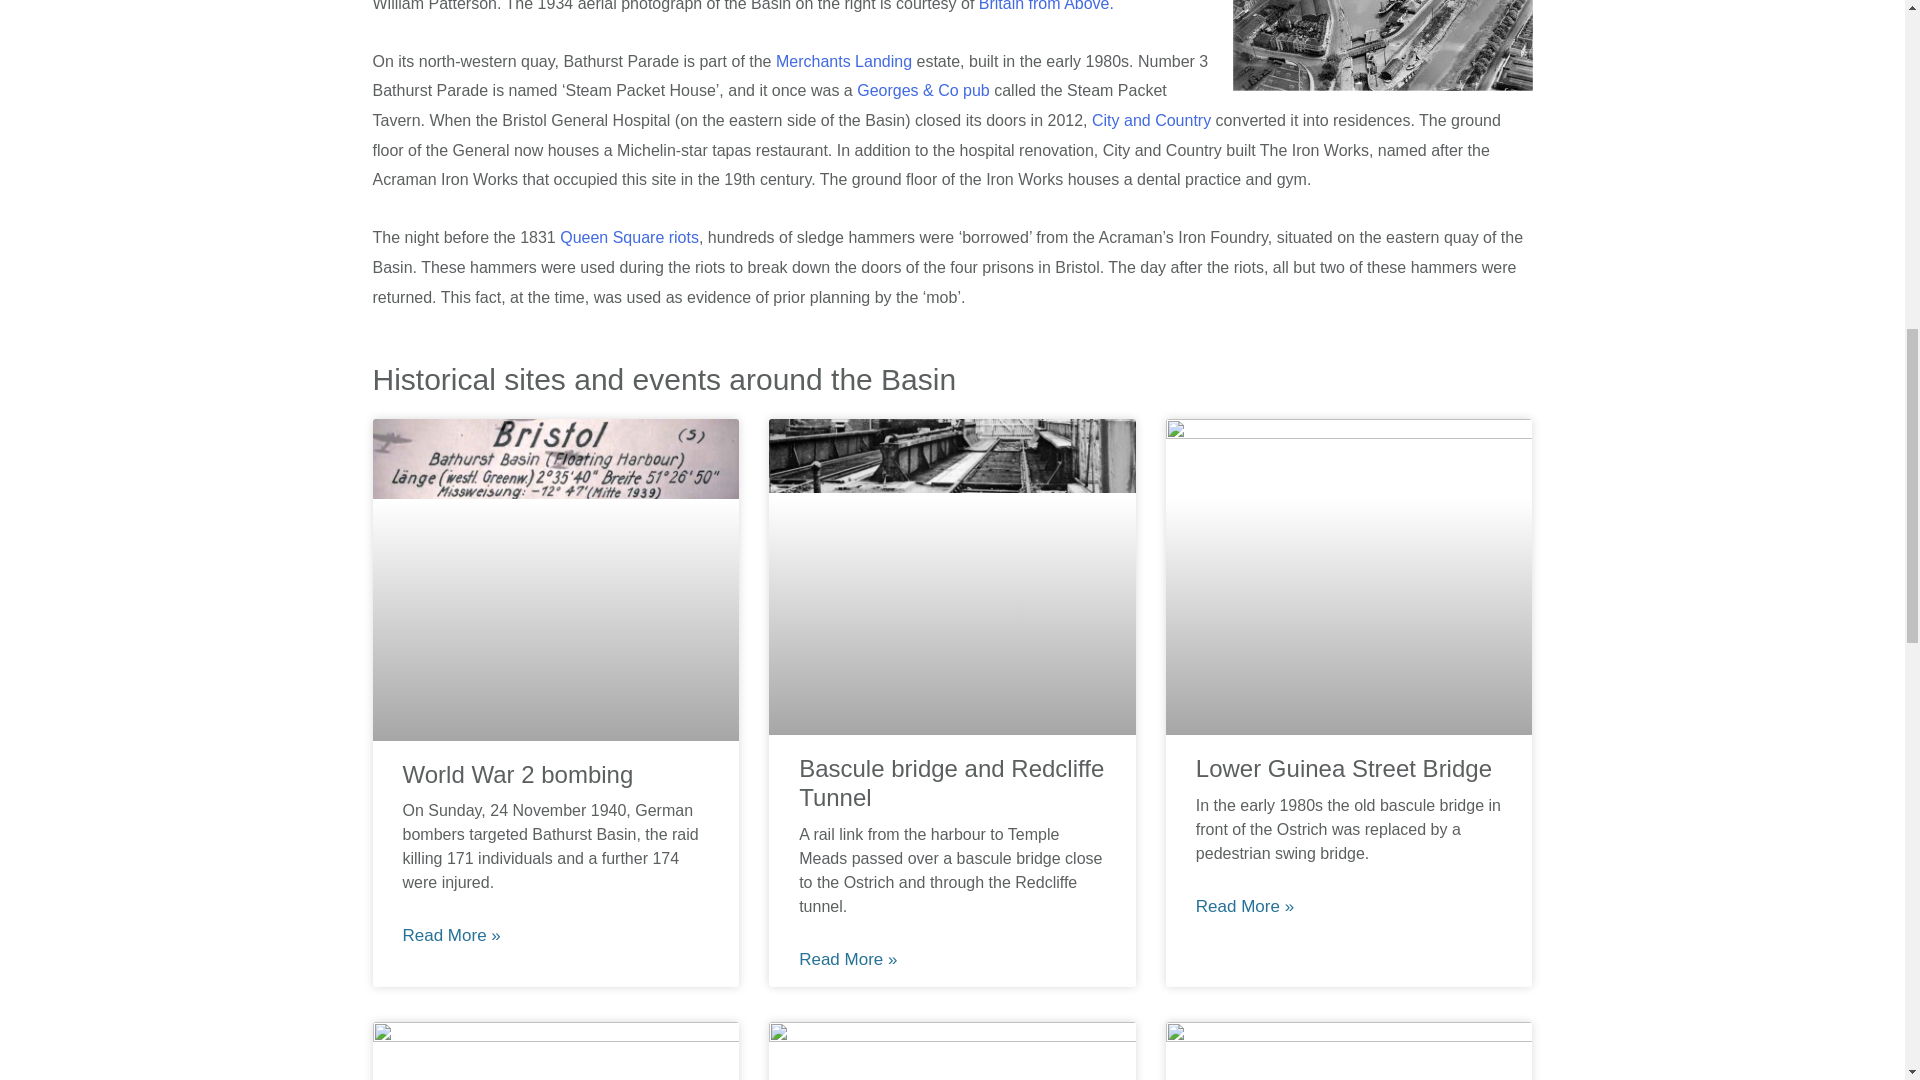 The image size is (1920, 1080). I want to click on Merchants Landing, so click(844, 61).